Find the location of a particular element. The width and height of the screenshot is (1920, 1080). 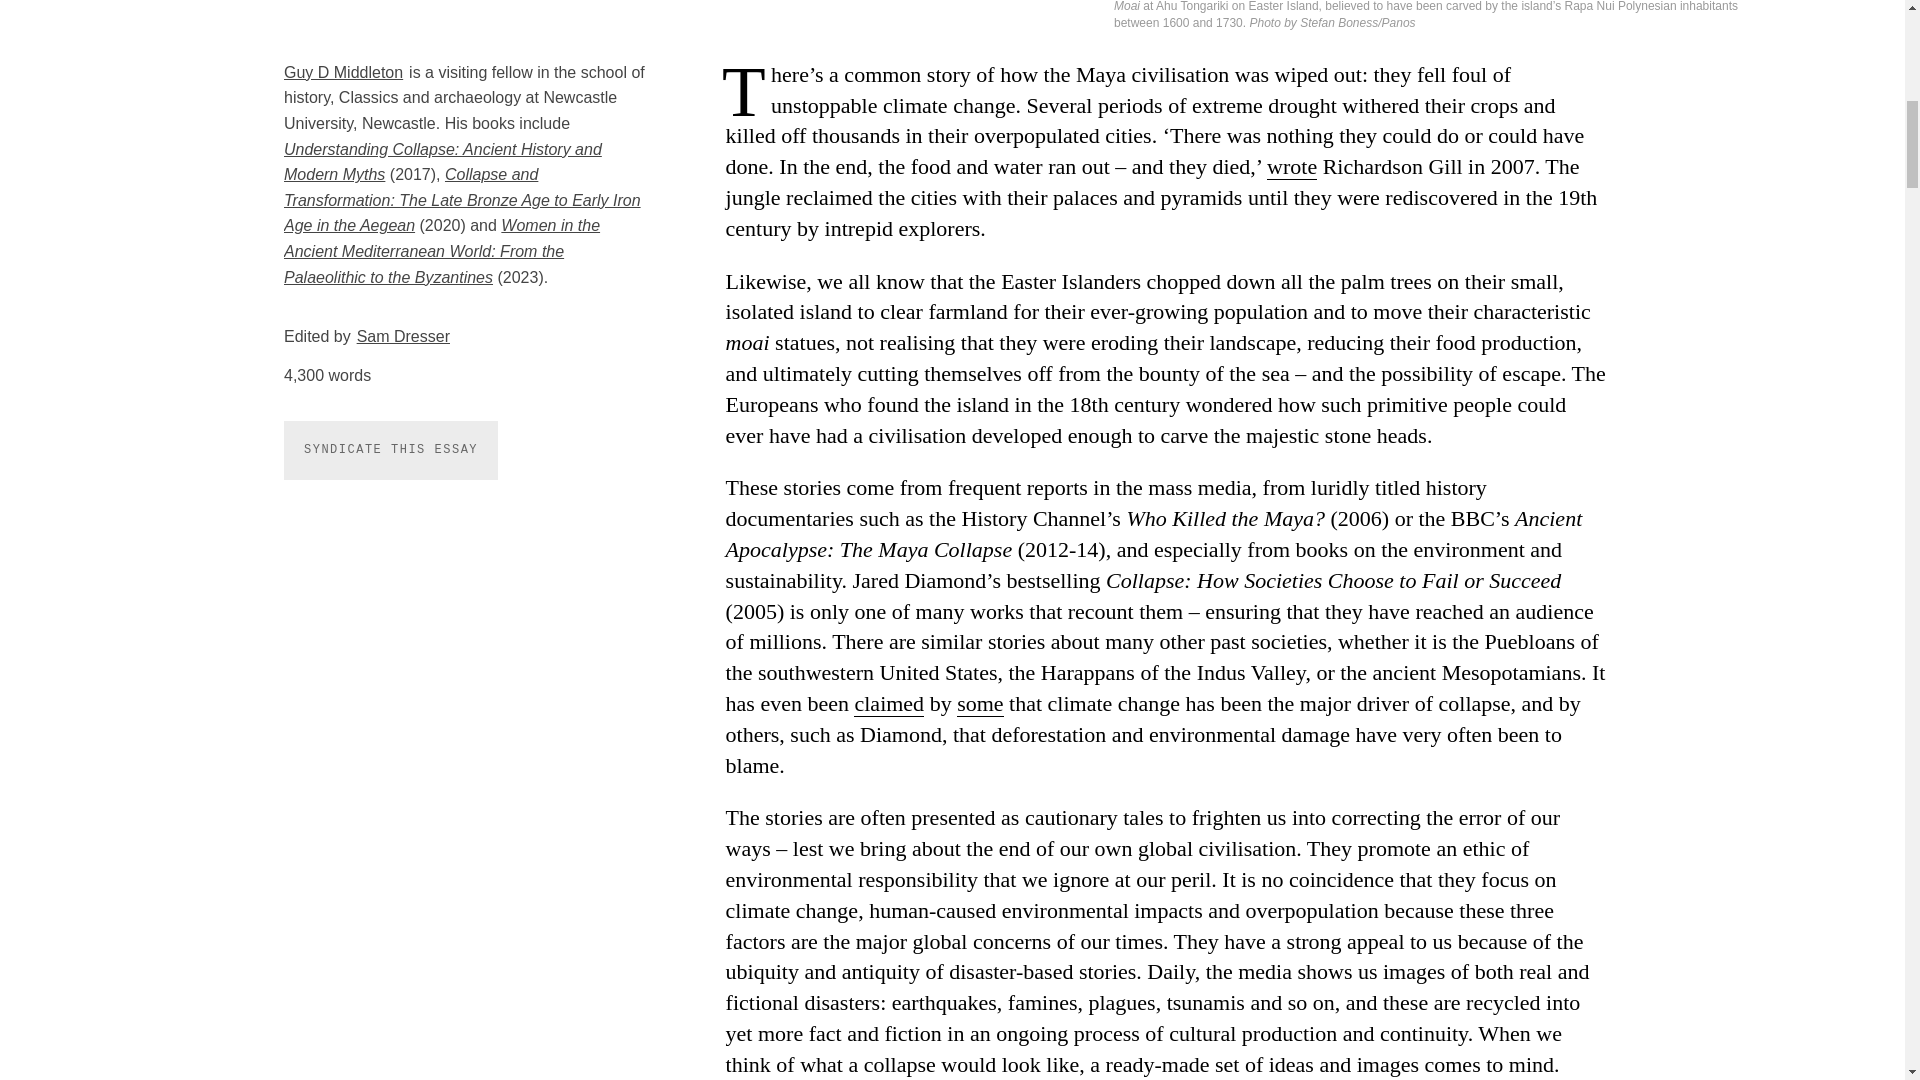

claimed is located at coordinates (888, 704).